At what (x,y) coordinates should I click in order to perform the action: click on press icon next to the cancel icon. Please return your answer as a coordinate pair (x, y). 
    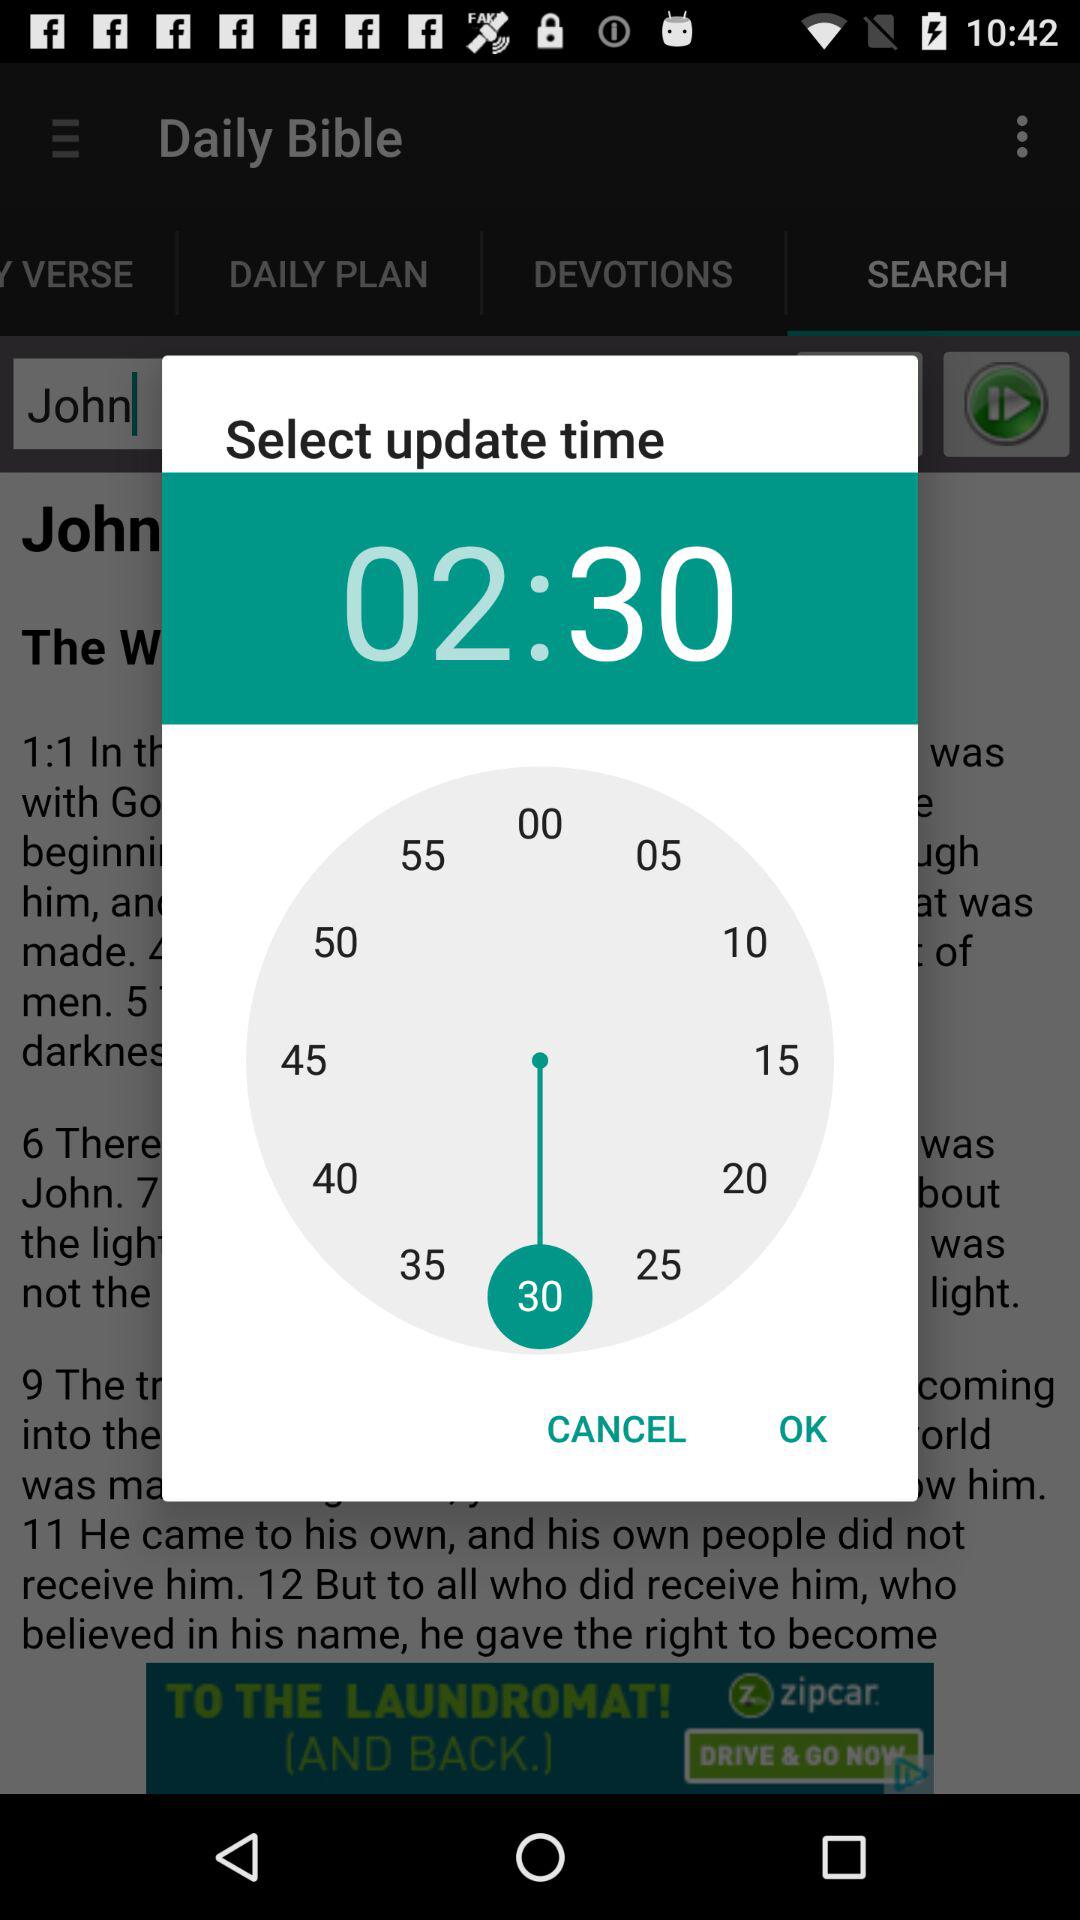
    Looking at the image, I should click on (802, 1428).